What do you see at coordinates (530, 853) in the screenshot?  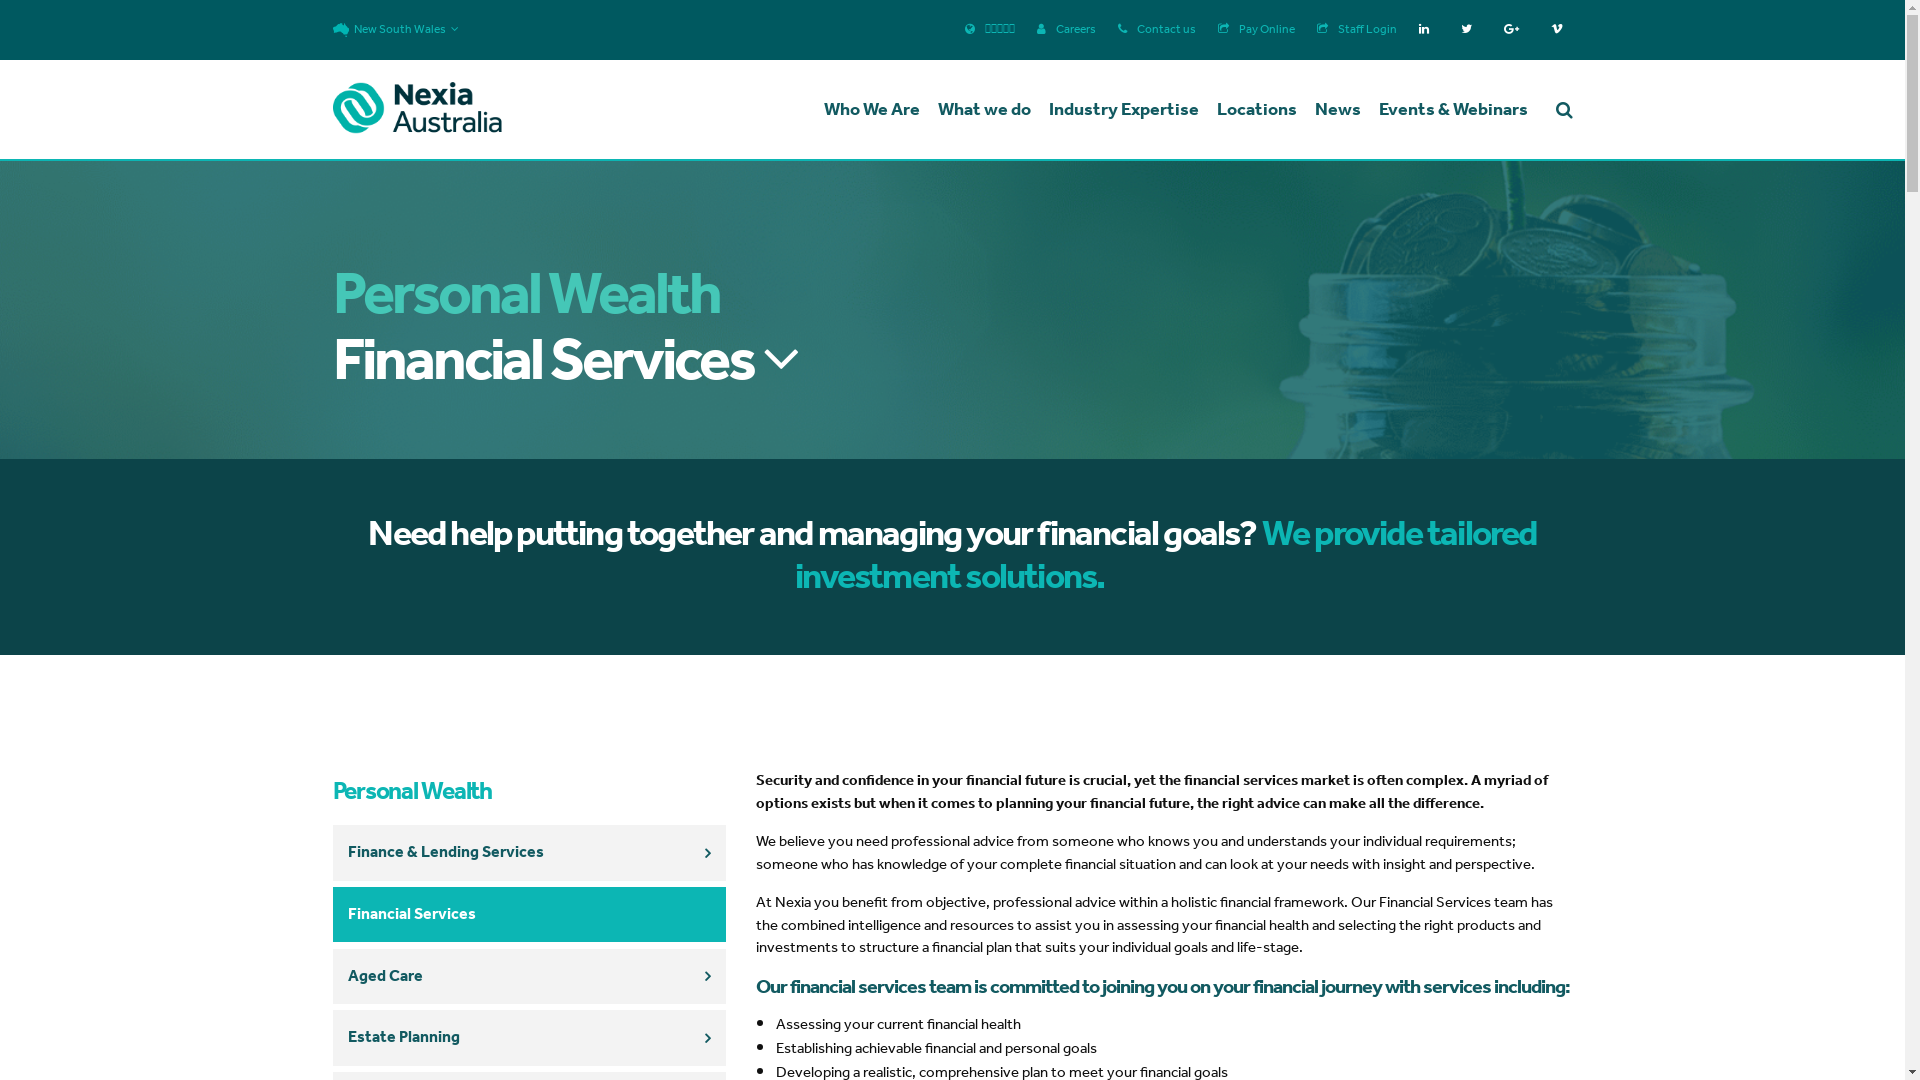 I see `Finance & Lending Services` at bounding box center [530, 853].